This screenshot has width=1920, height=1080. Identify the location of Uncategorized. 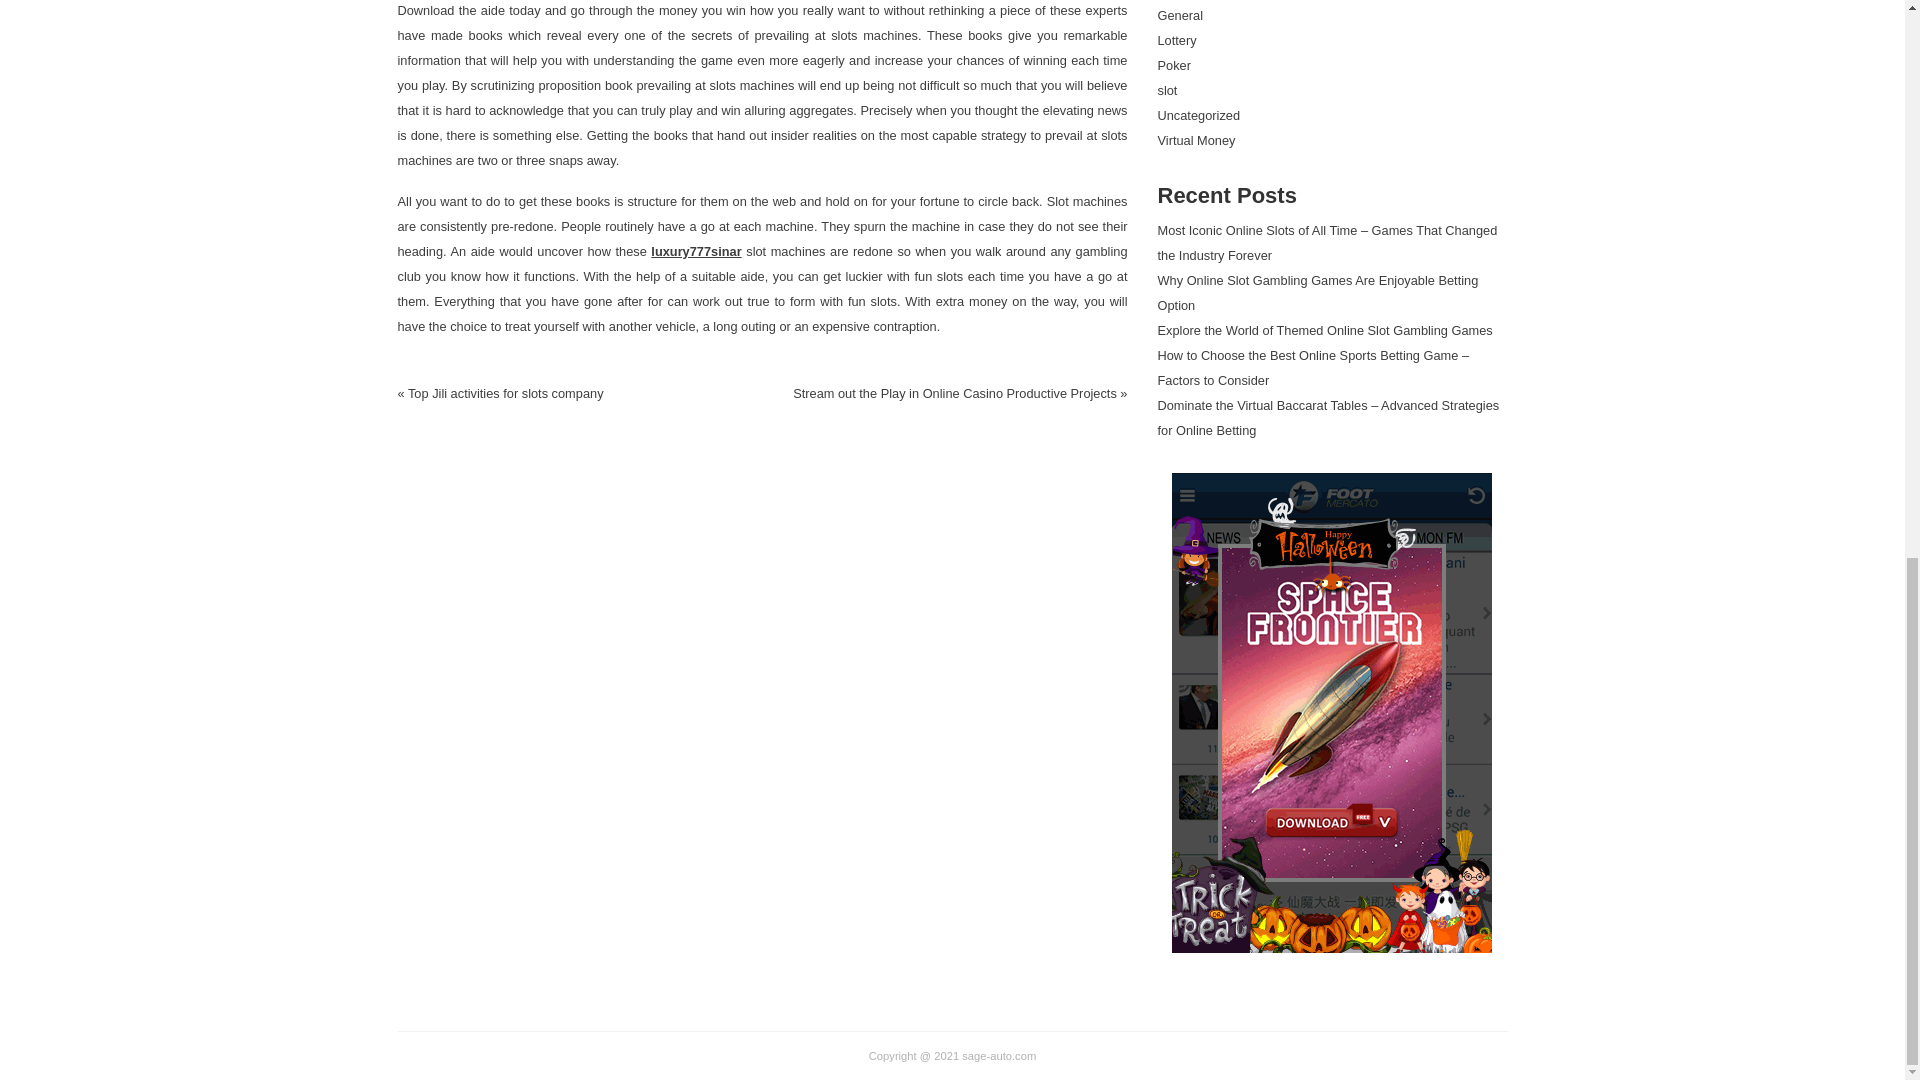
(1198, 116).